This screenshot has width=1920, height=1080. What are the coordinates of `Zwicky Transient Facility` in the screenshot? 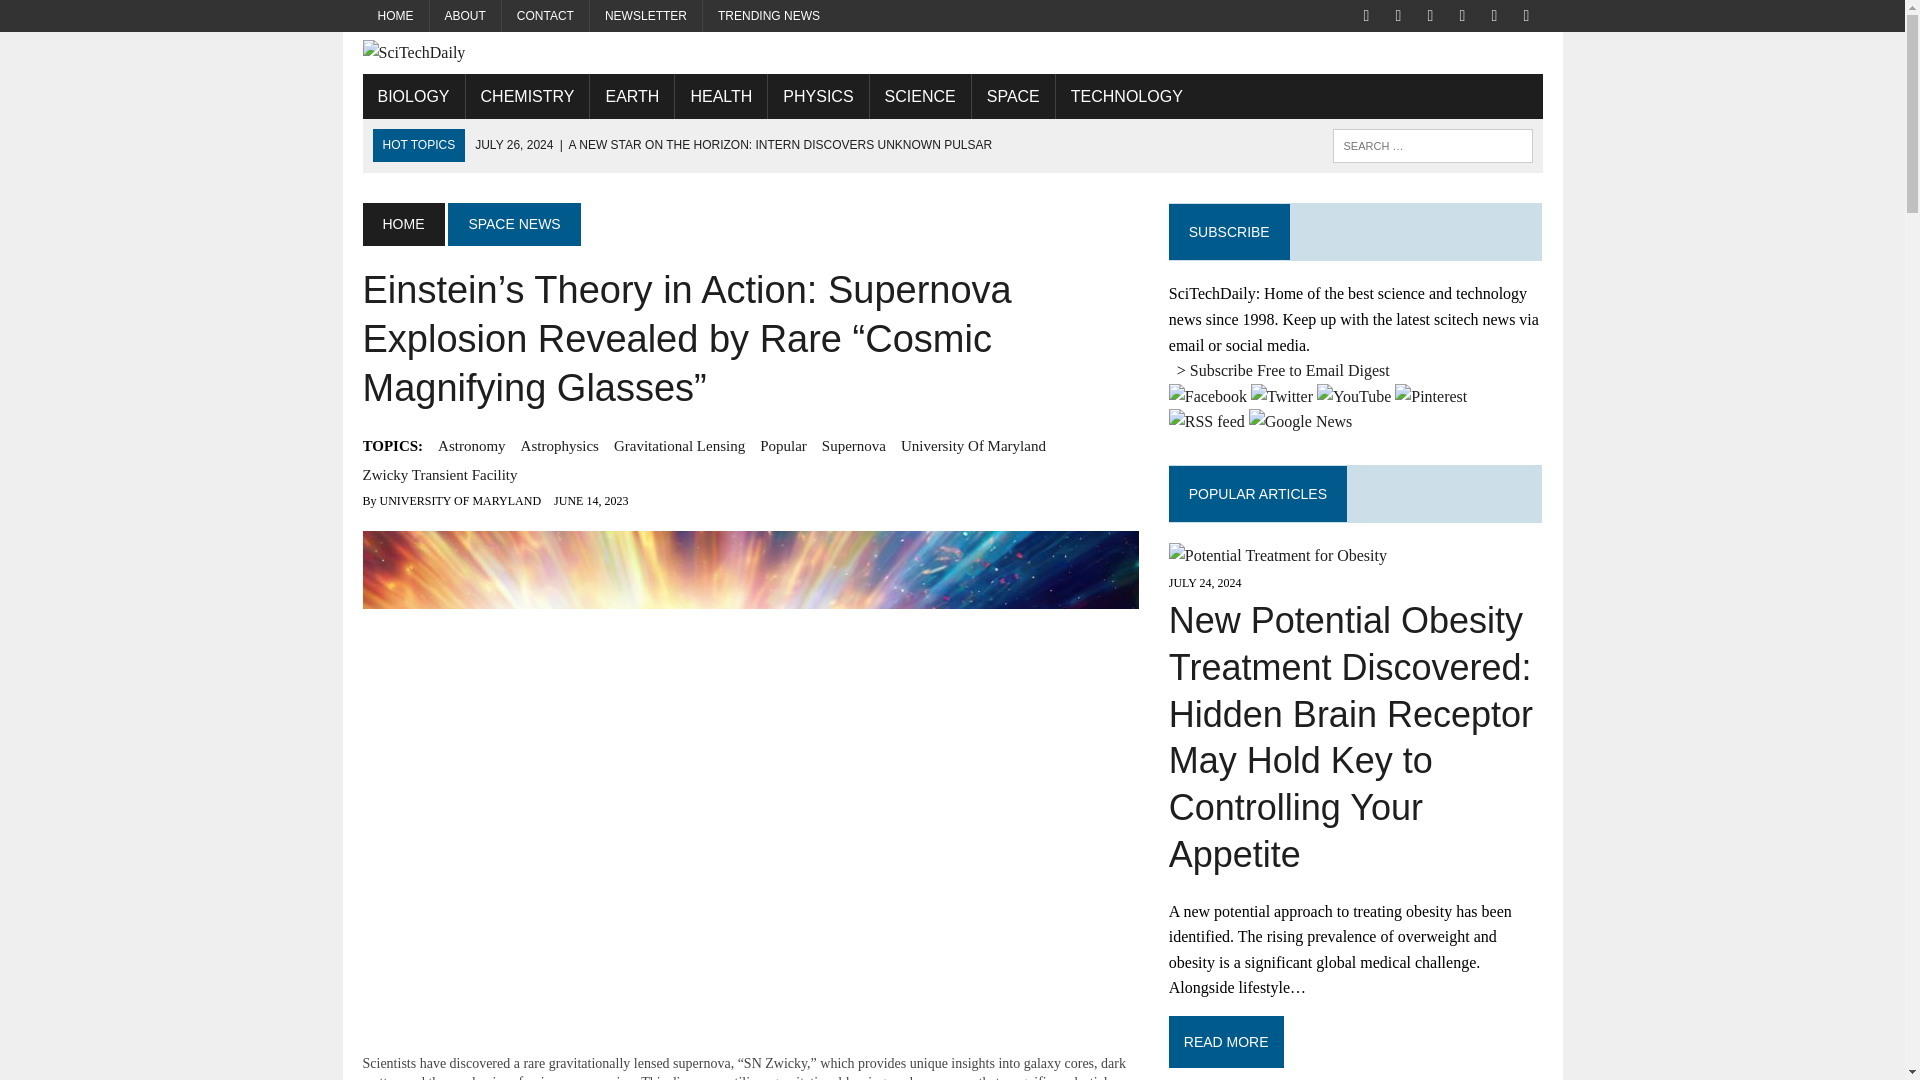 It's located at (439, 475).